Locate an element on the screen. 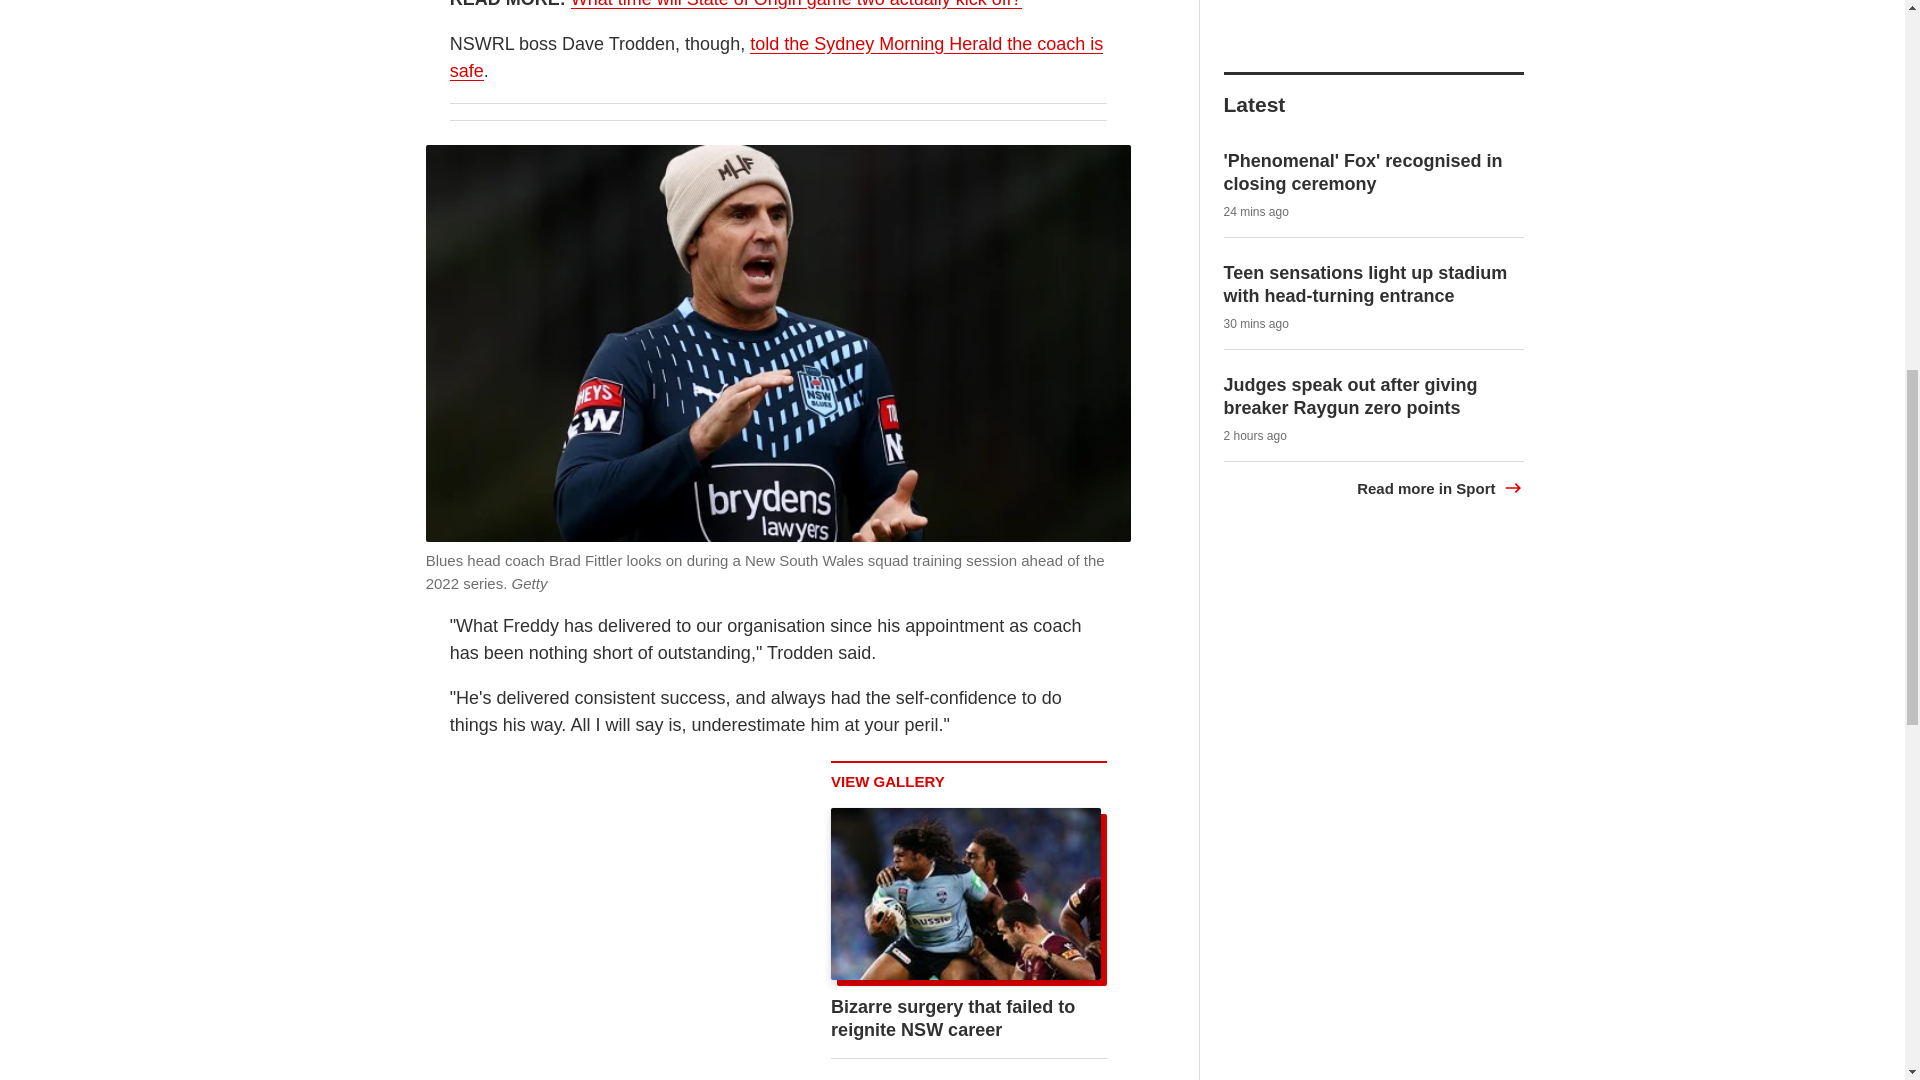 The height and width of the screenshot is (1080, 1920). Bizarre surgery that failed to reignite NSW career is located at coordinates (953, 1018).